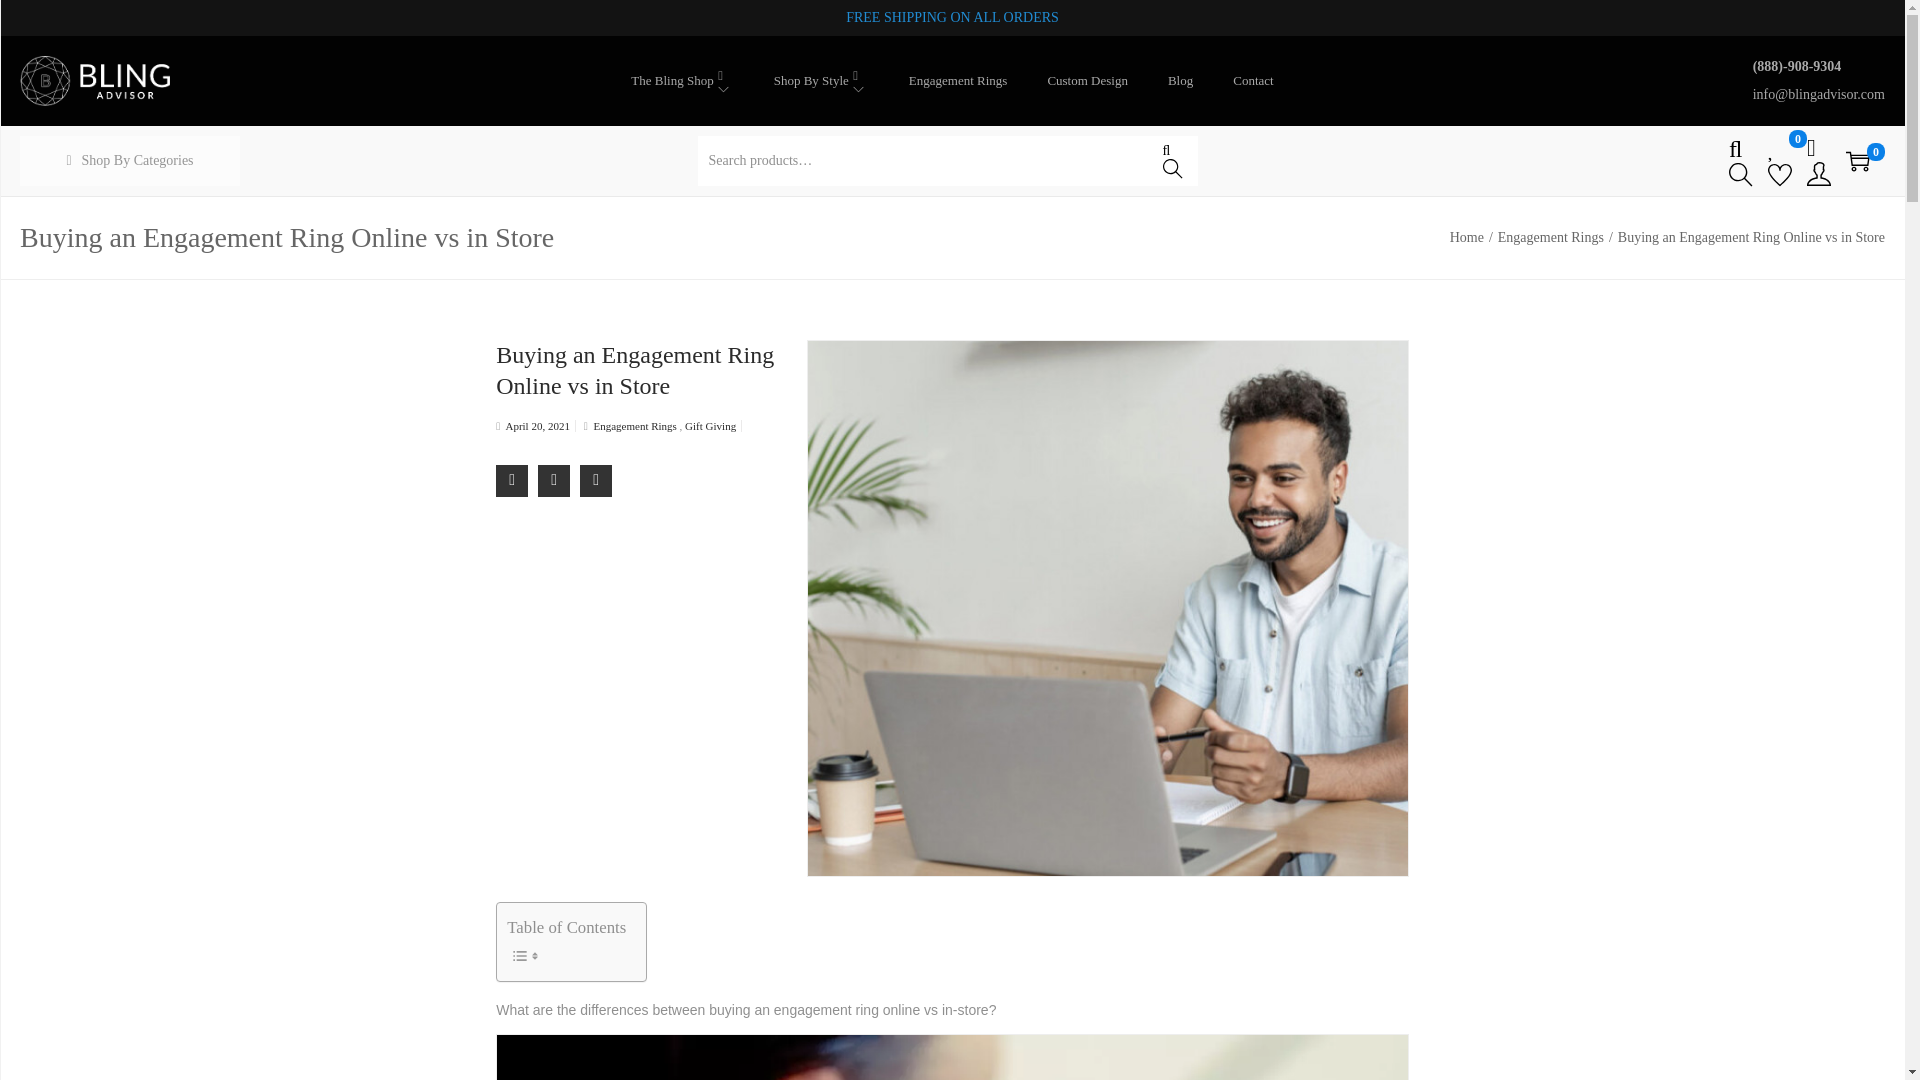 The height and width of the screenshot is (1080, 1920). Describe the element at coordinates (636, 426) in the screenshot. I see `View all posts in Engagement Rings` at that location.